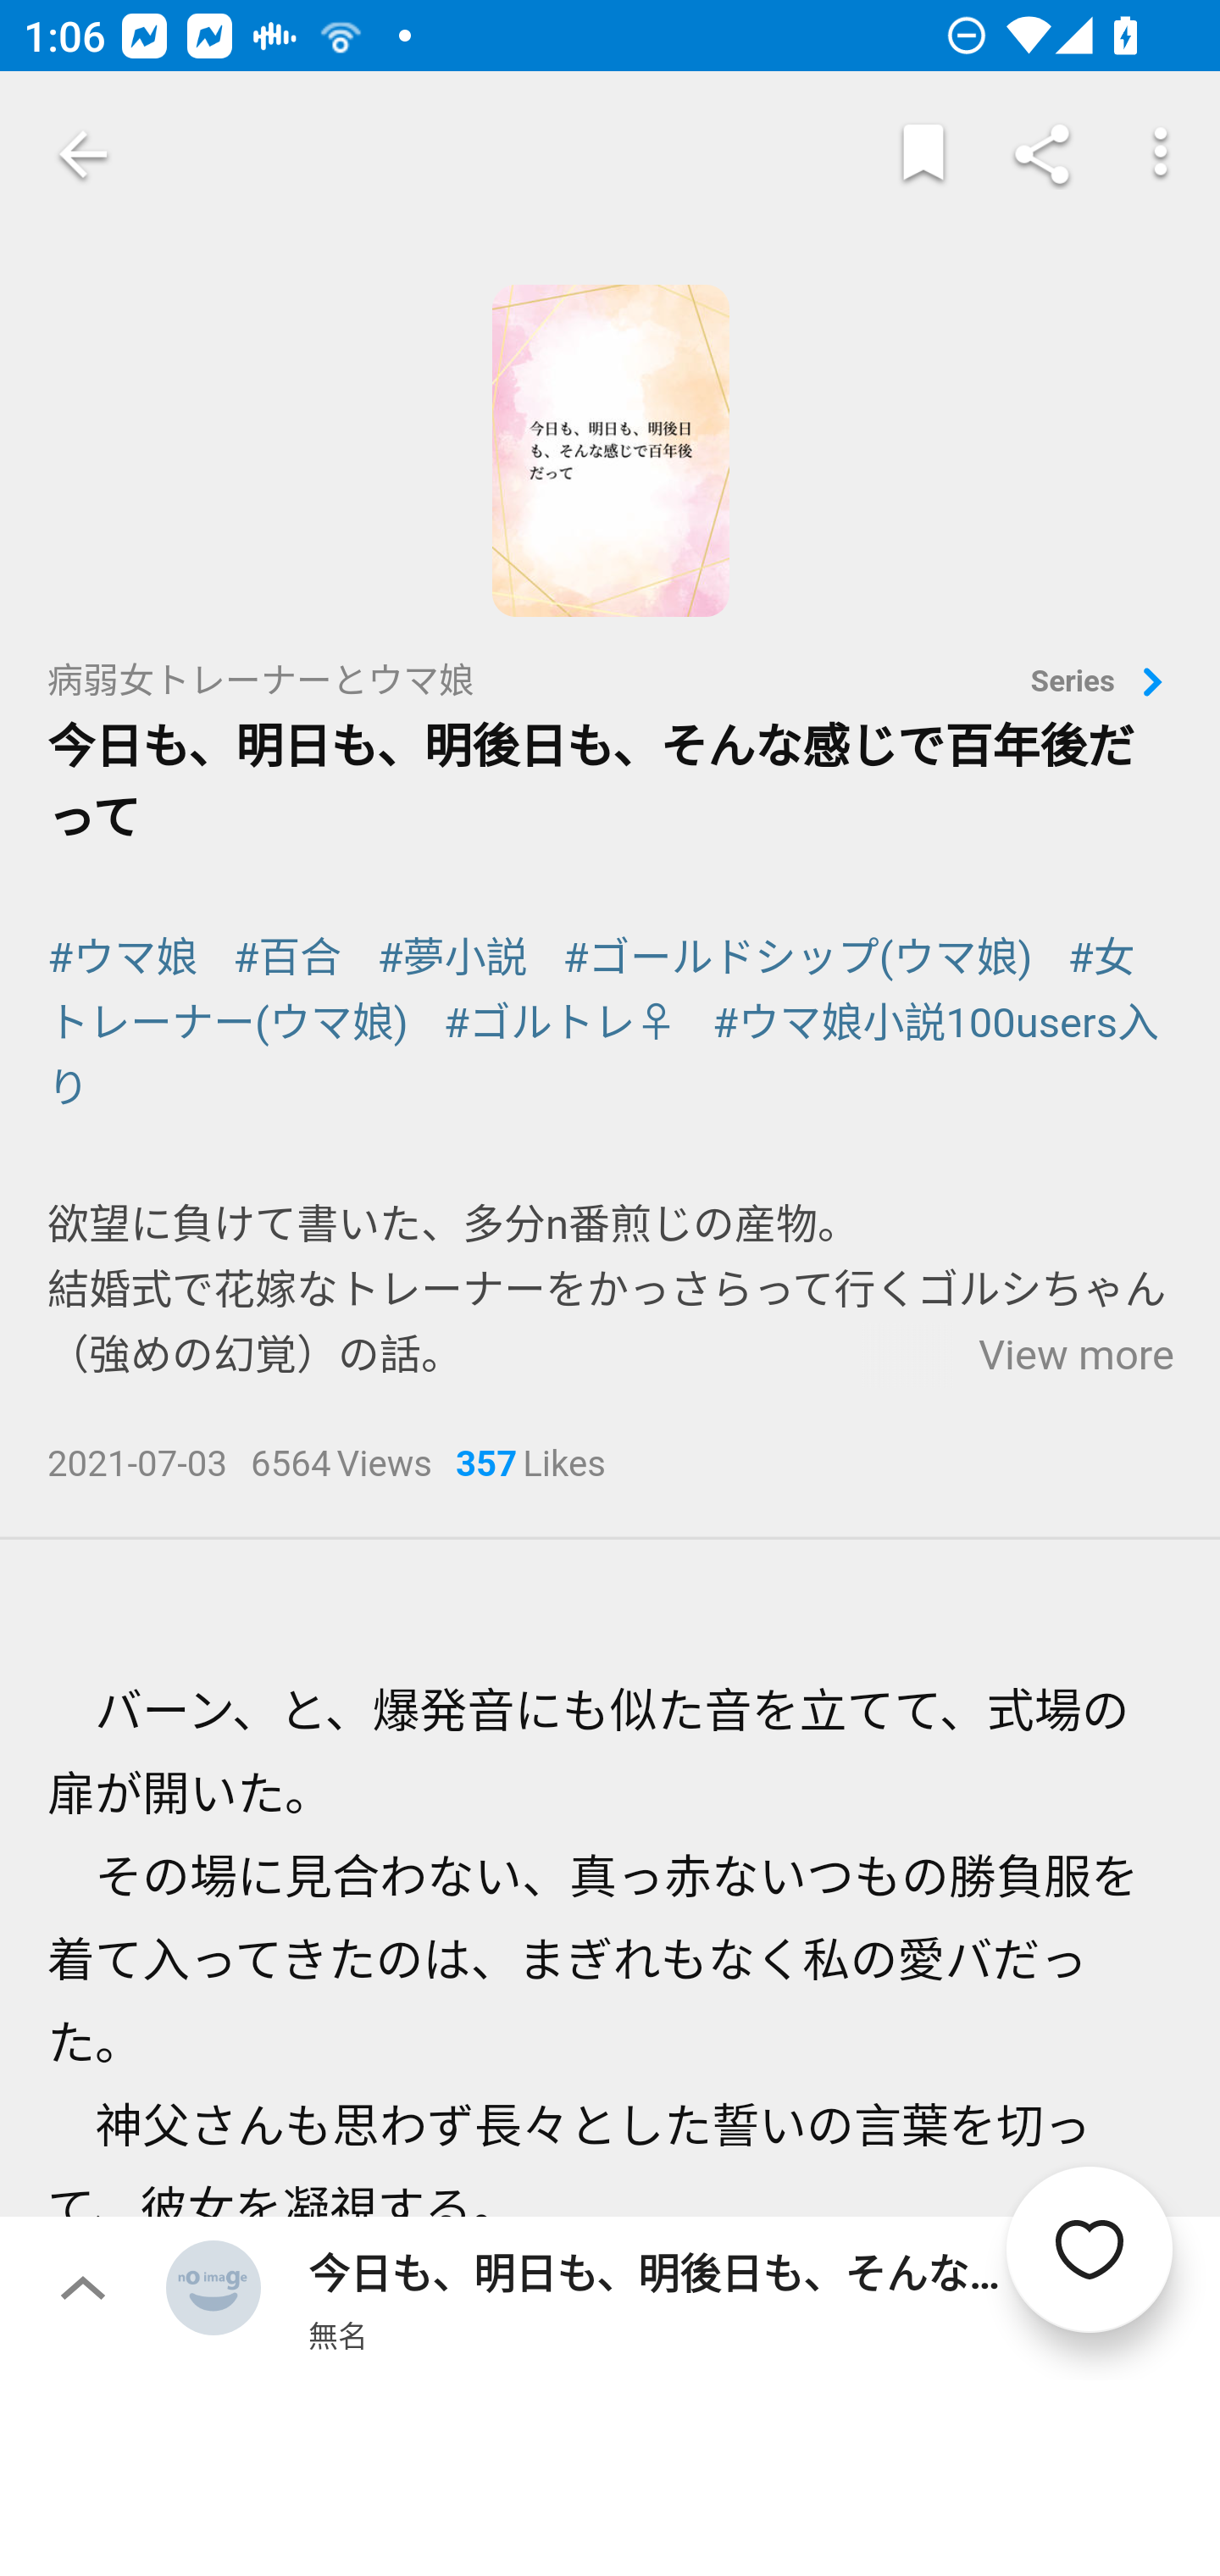 The width and height of the screenshot is (1220, 2576). I want to click on Navigate up, so click(83, 154).